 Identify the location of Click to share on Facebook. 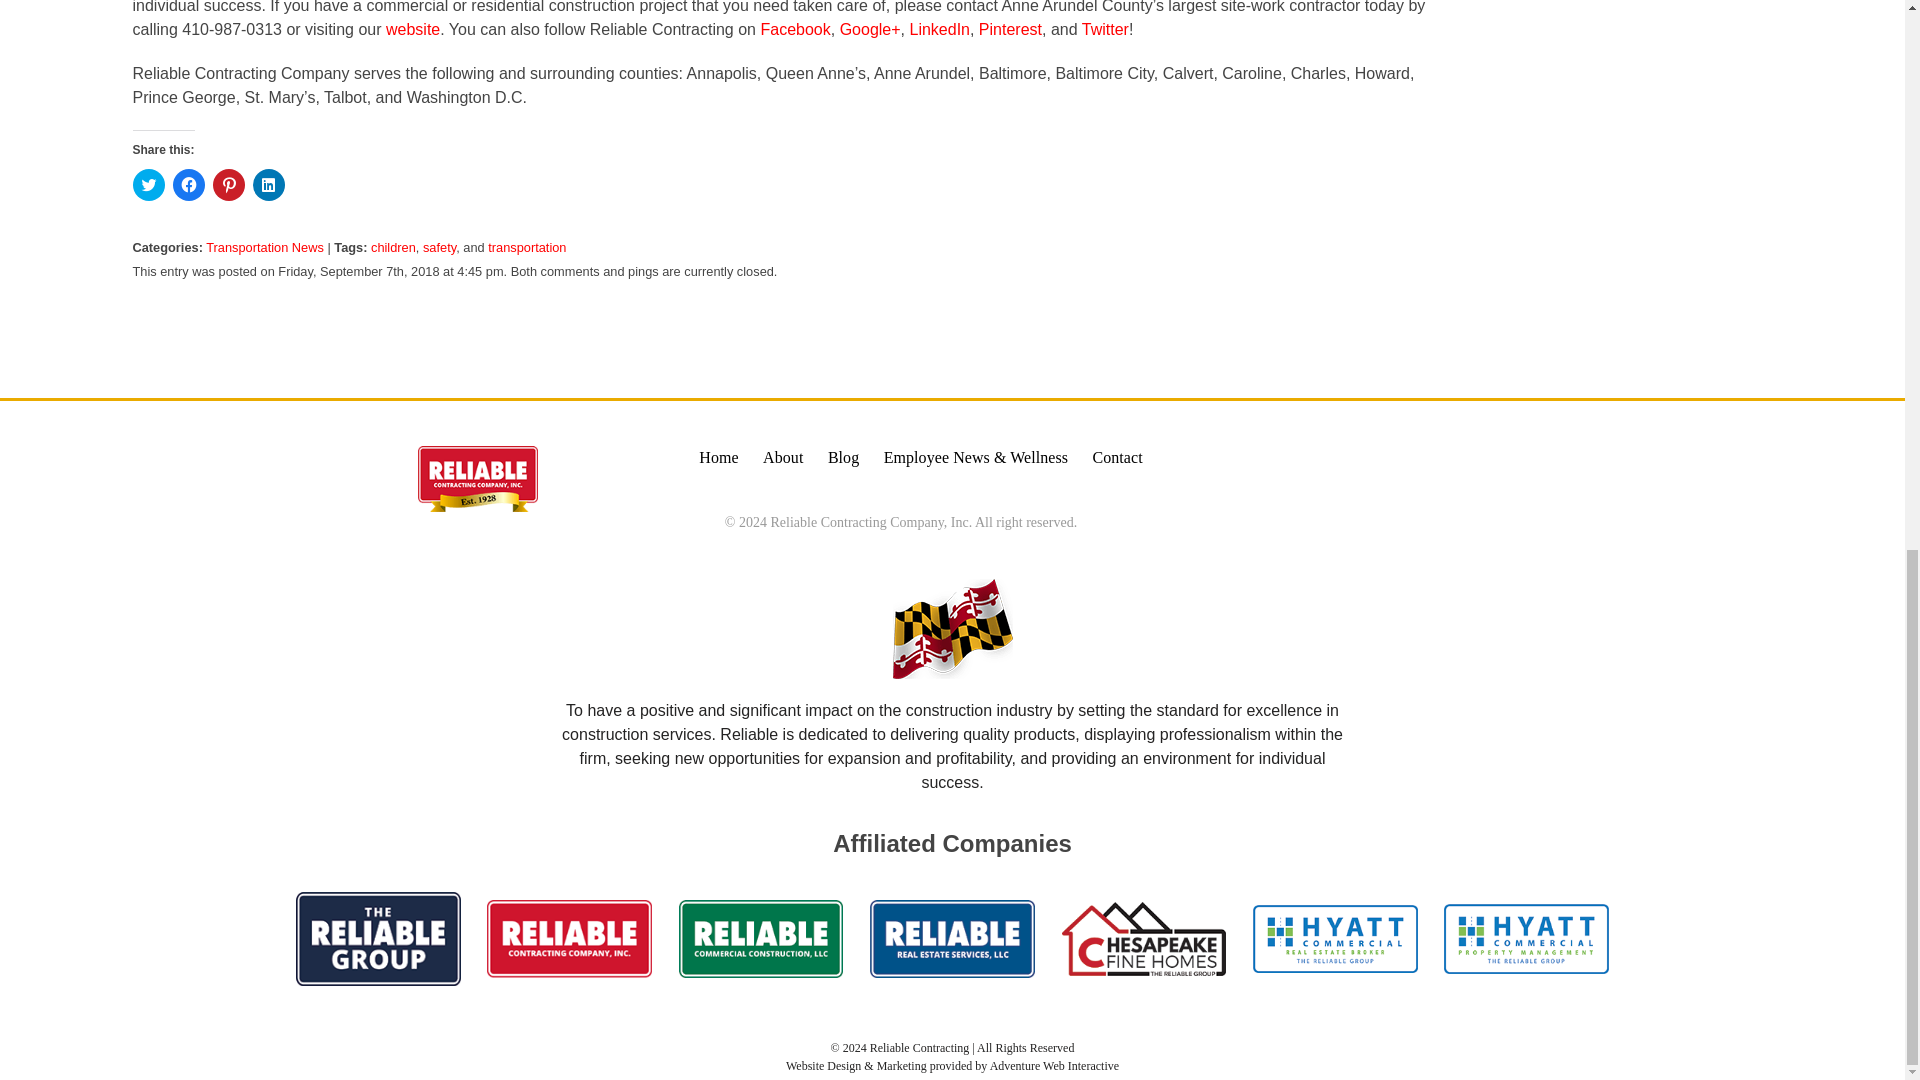
(188, 184).